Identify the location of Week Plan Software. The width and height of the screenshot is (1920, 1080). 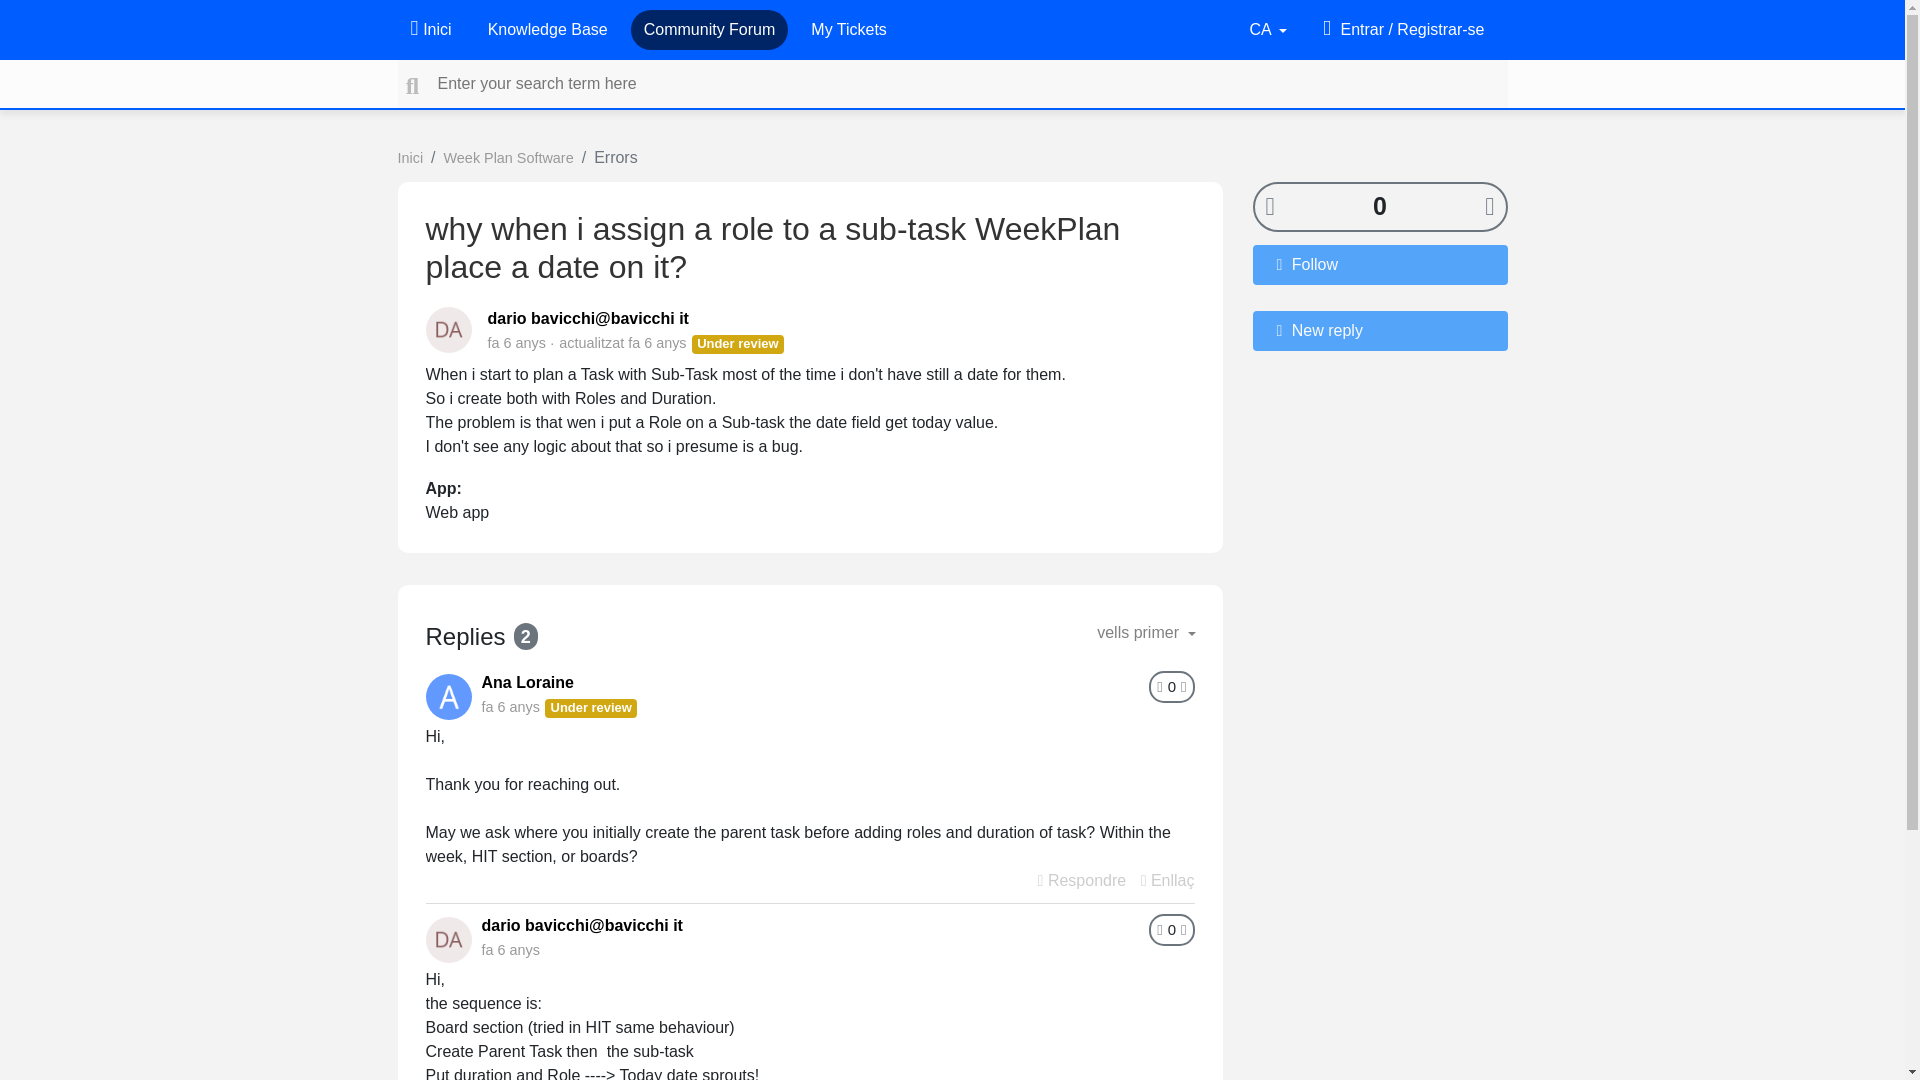
(508, 158).